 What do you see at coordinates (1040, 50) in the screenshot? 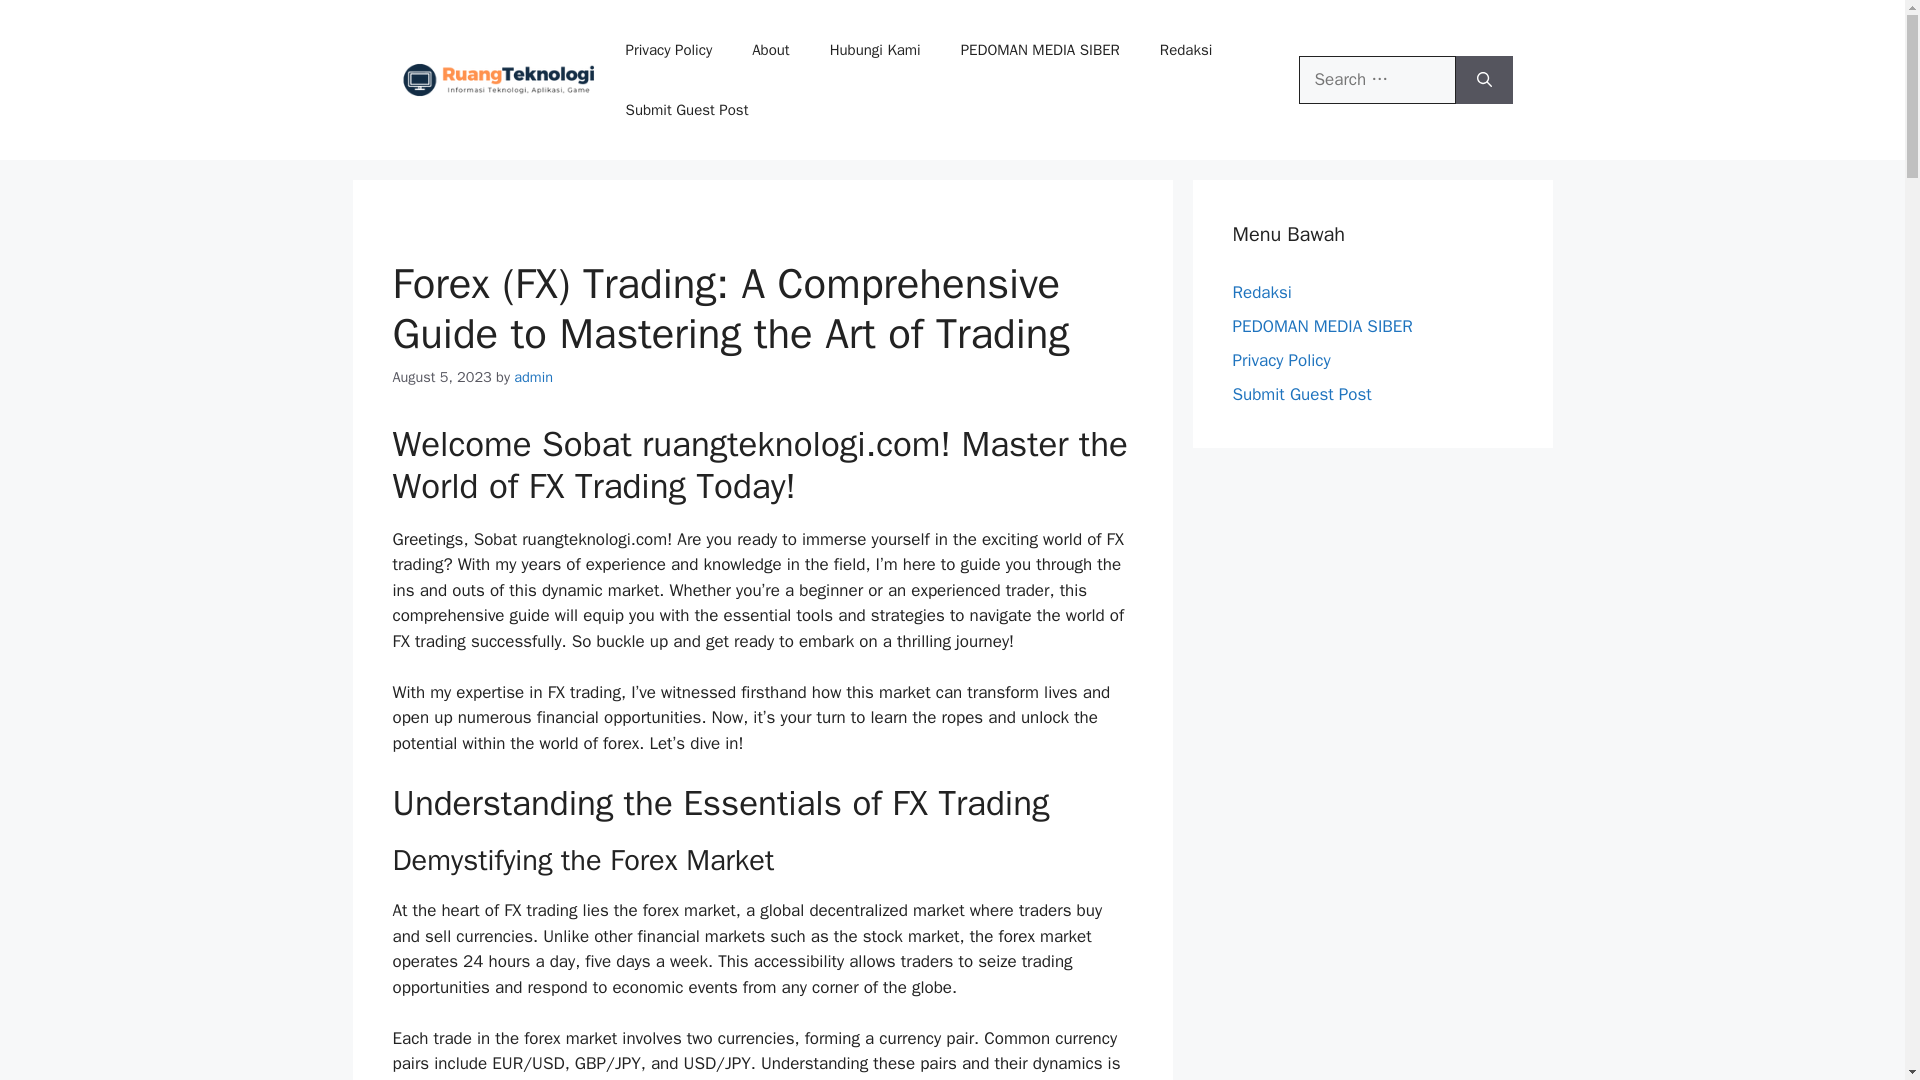
I see `PEDOMAN MEDIA SIBER` at bounding box center [1040, 50].